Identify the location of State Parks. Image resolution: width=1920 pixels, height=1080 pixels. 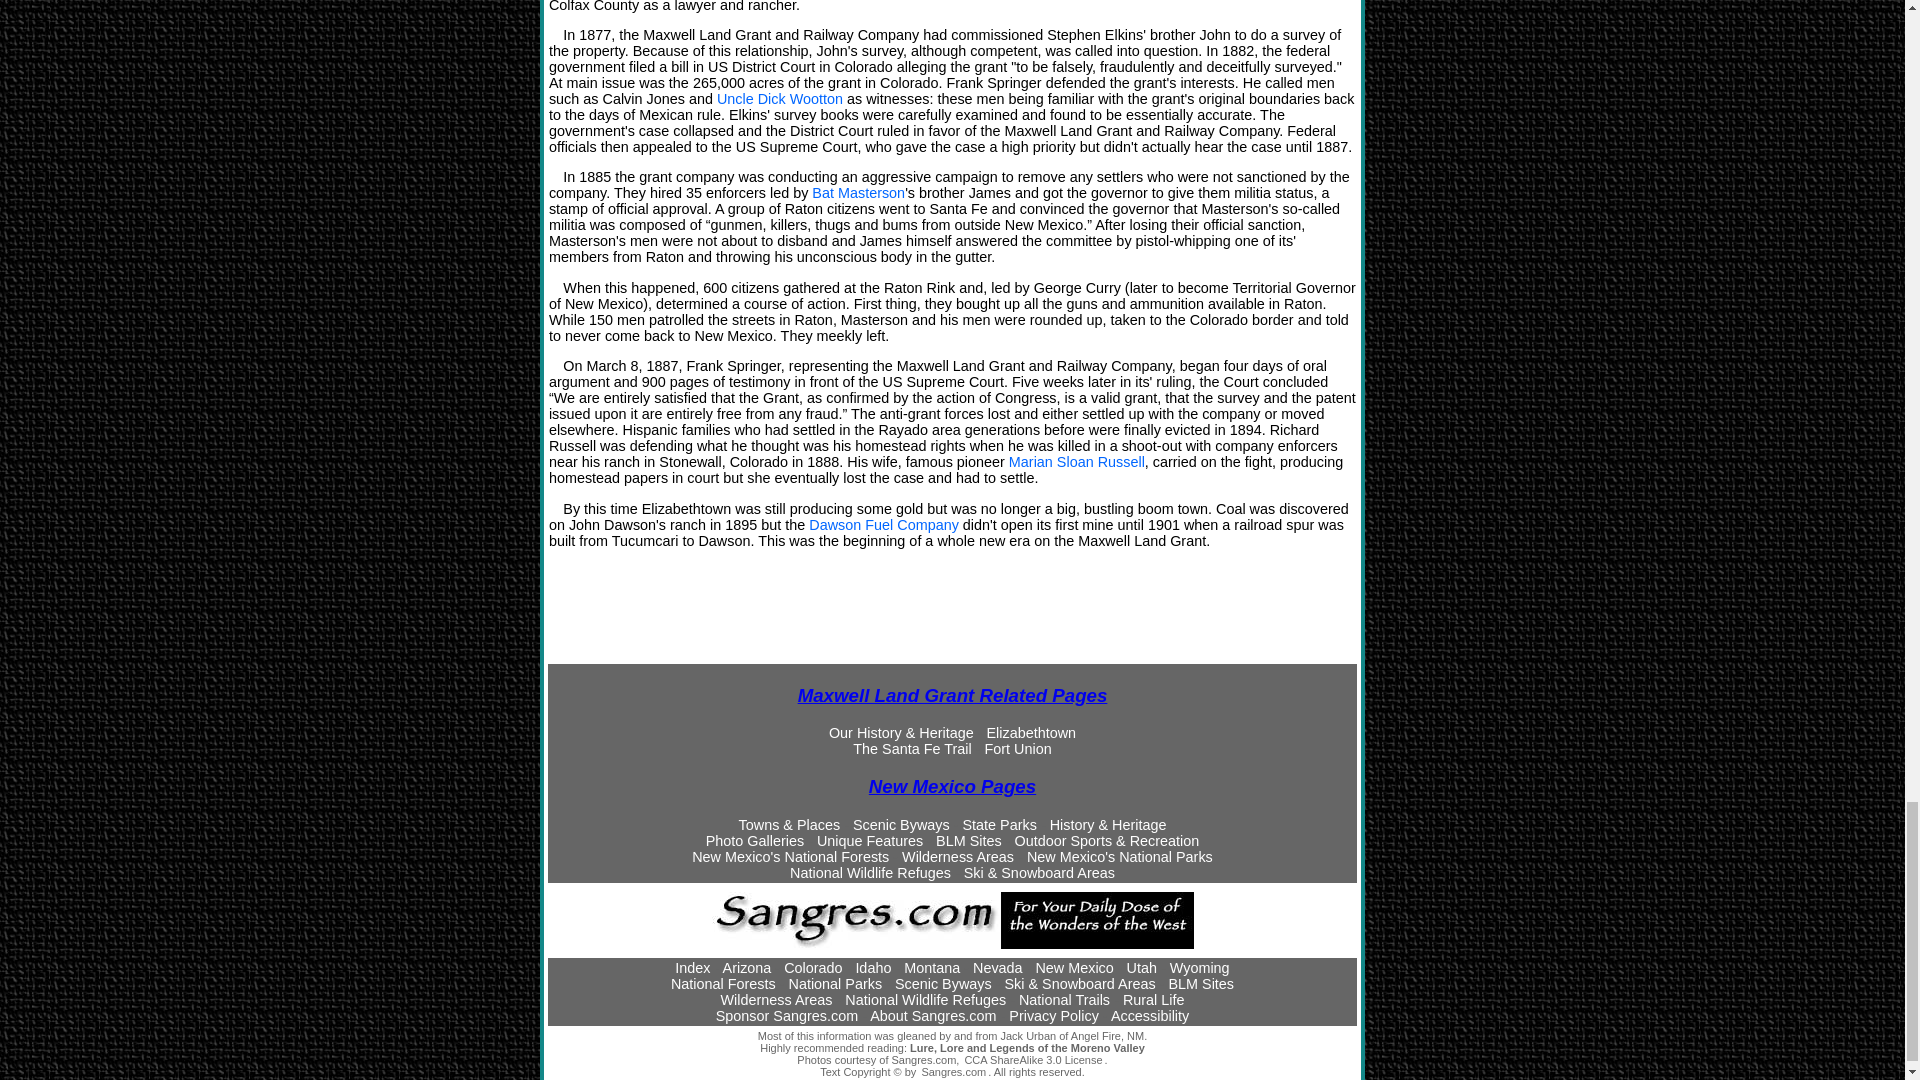
(998, 824).